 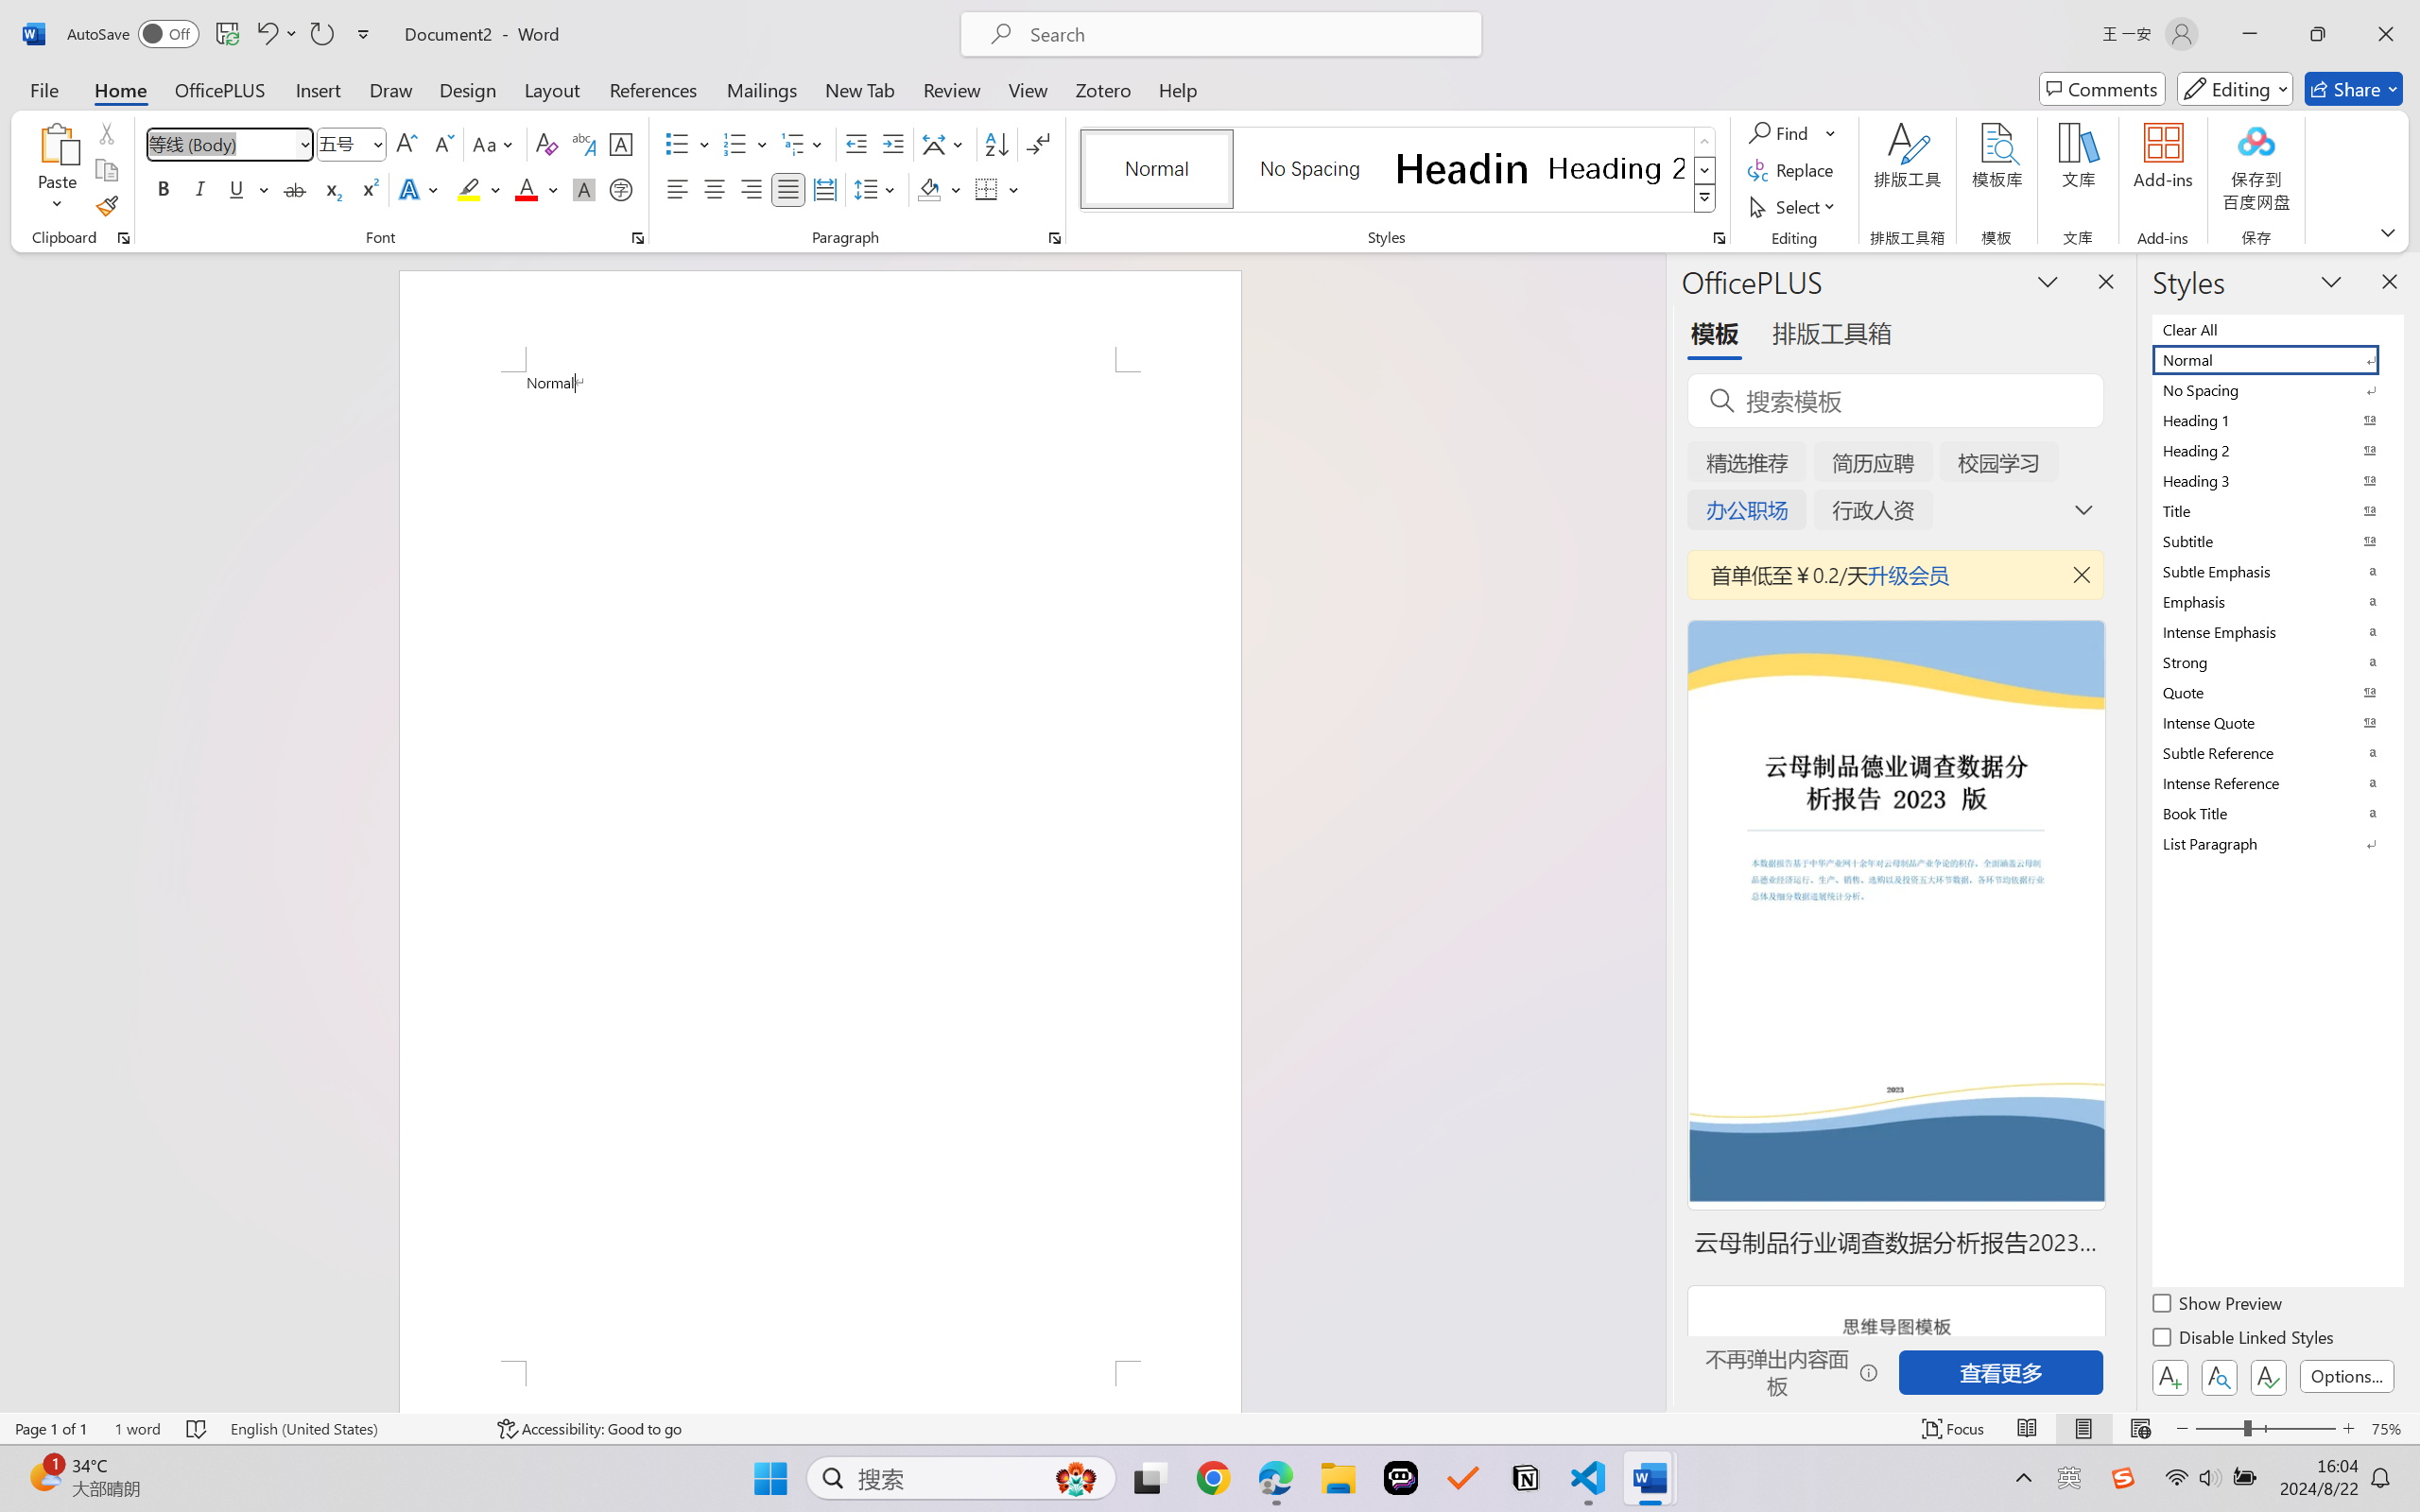 I want to click on Clear Formatting, so click(x=546, y=144).